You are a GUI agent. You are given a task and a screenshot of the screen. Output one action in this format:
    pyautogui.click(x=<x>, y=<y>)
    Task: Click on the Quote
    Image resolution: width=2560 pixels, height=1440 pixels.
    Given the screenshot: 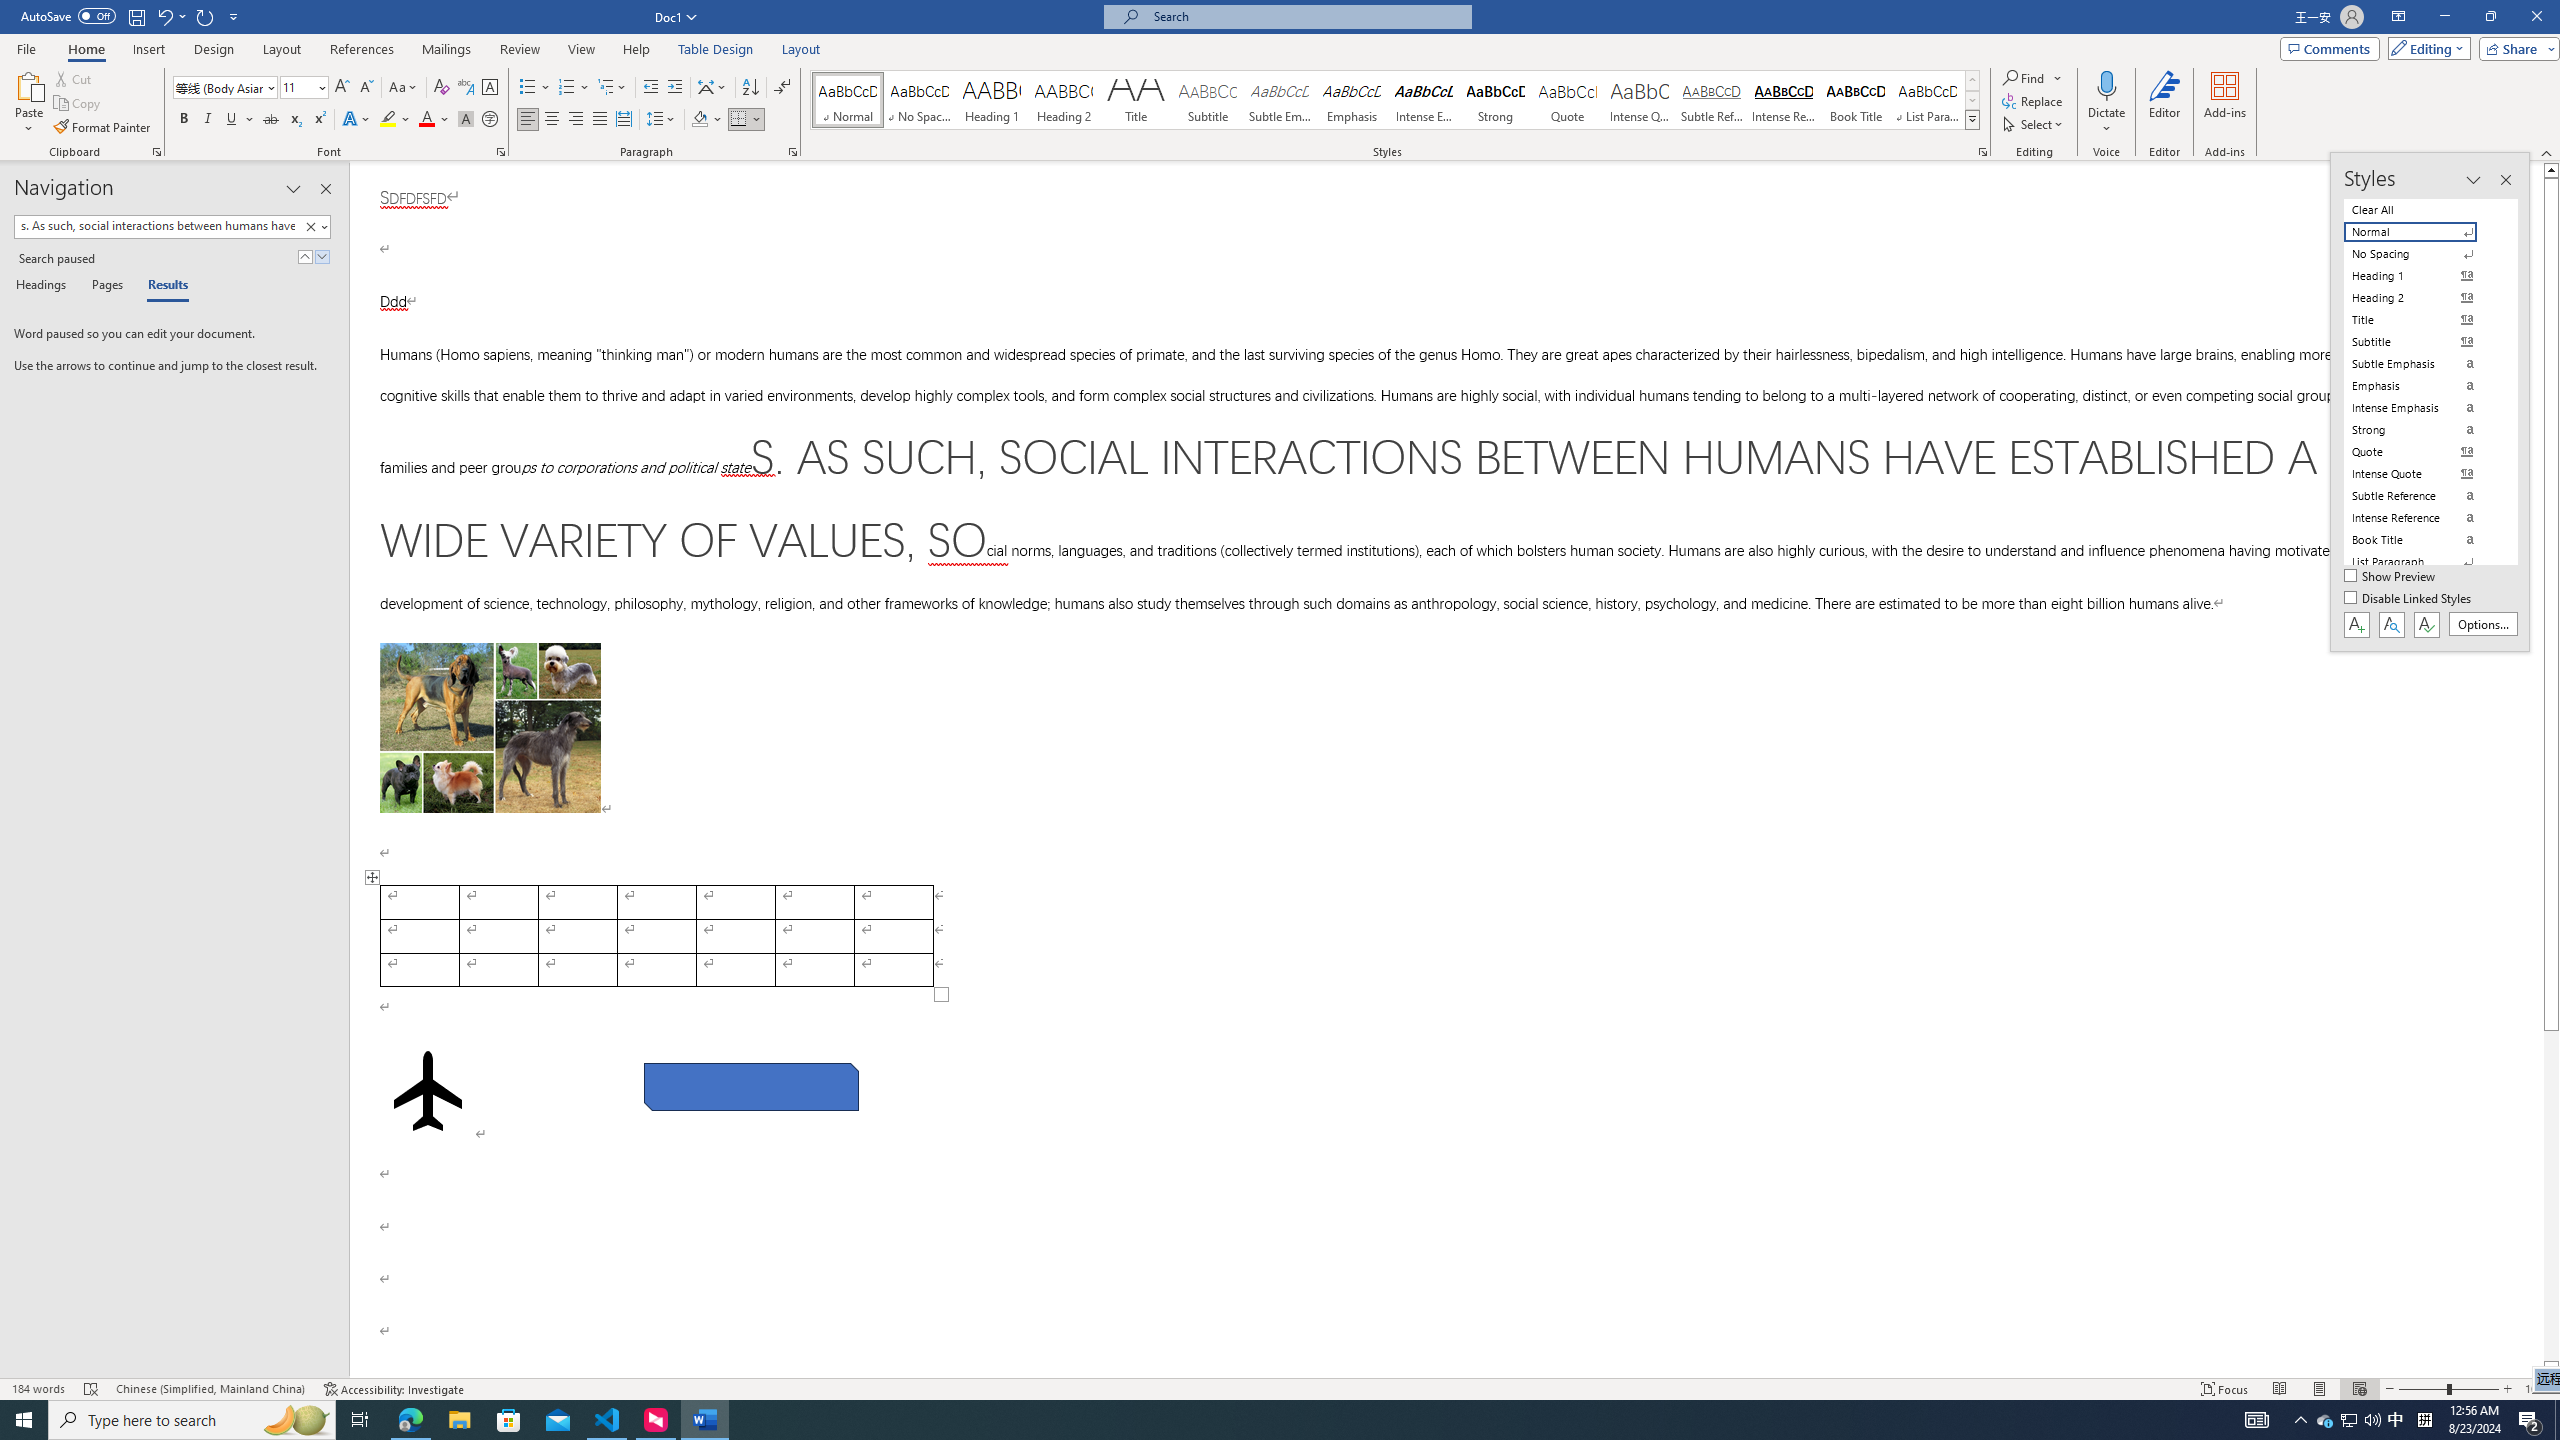 What is the action you would take?
    pyautogui.click(x=1568, y=100)
    